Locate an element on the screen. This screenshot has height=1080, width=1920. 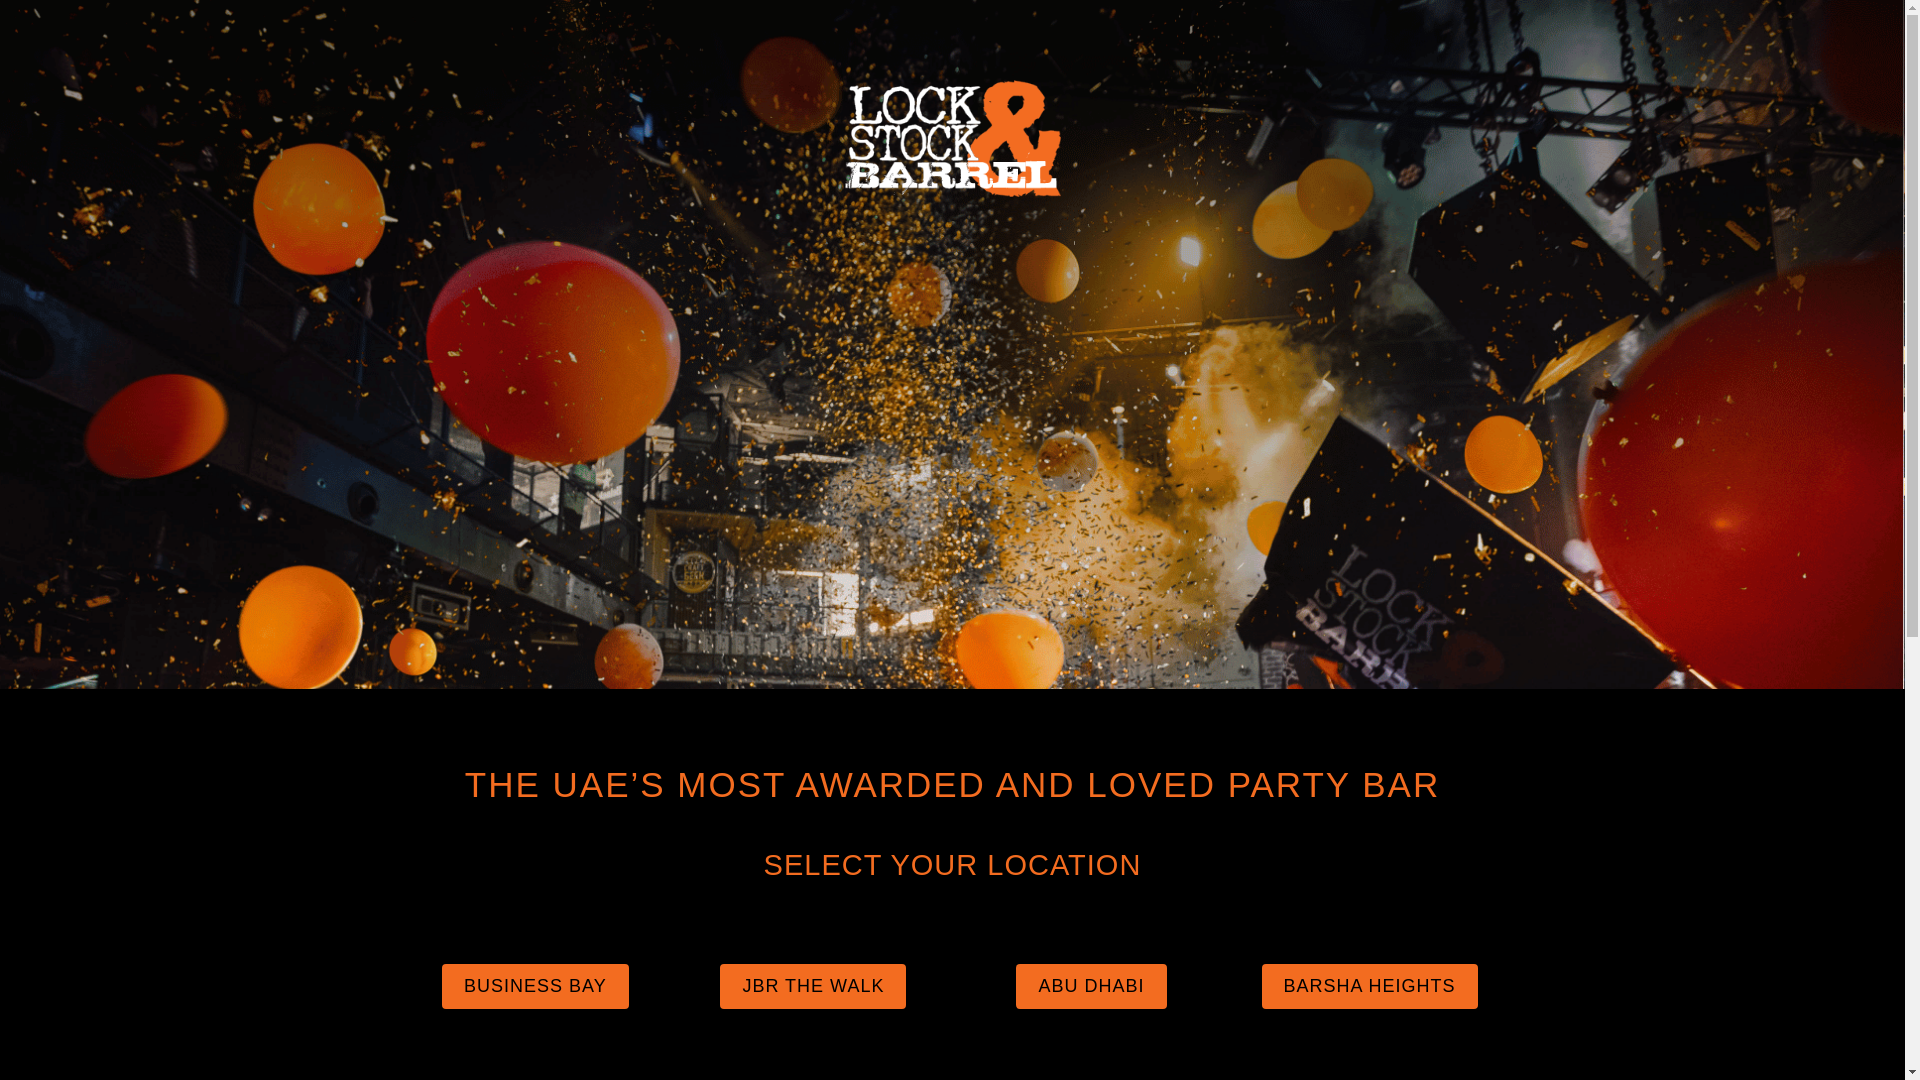
ABU DHABI is located at coordinates (1090, 986).